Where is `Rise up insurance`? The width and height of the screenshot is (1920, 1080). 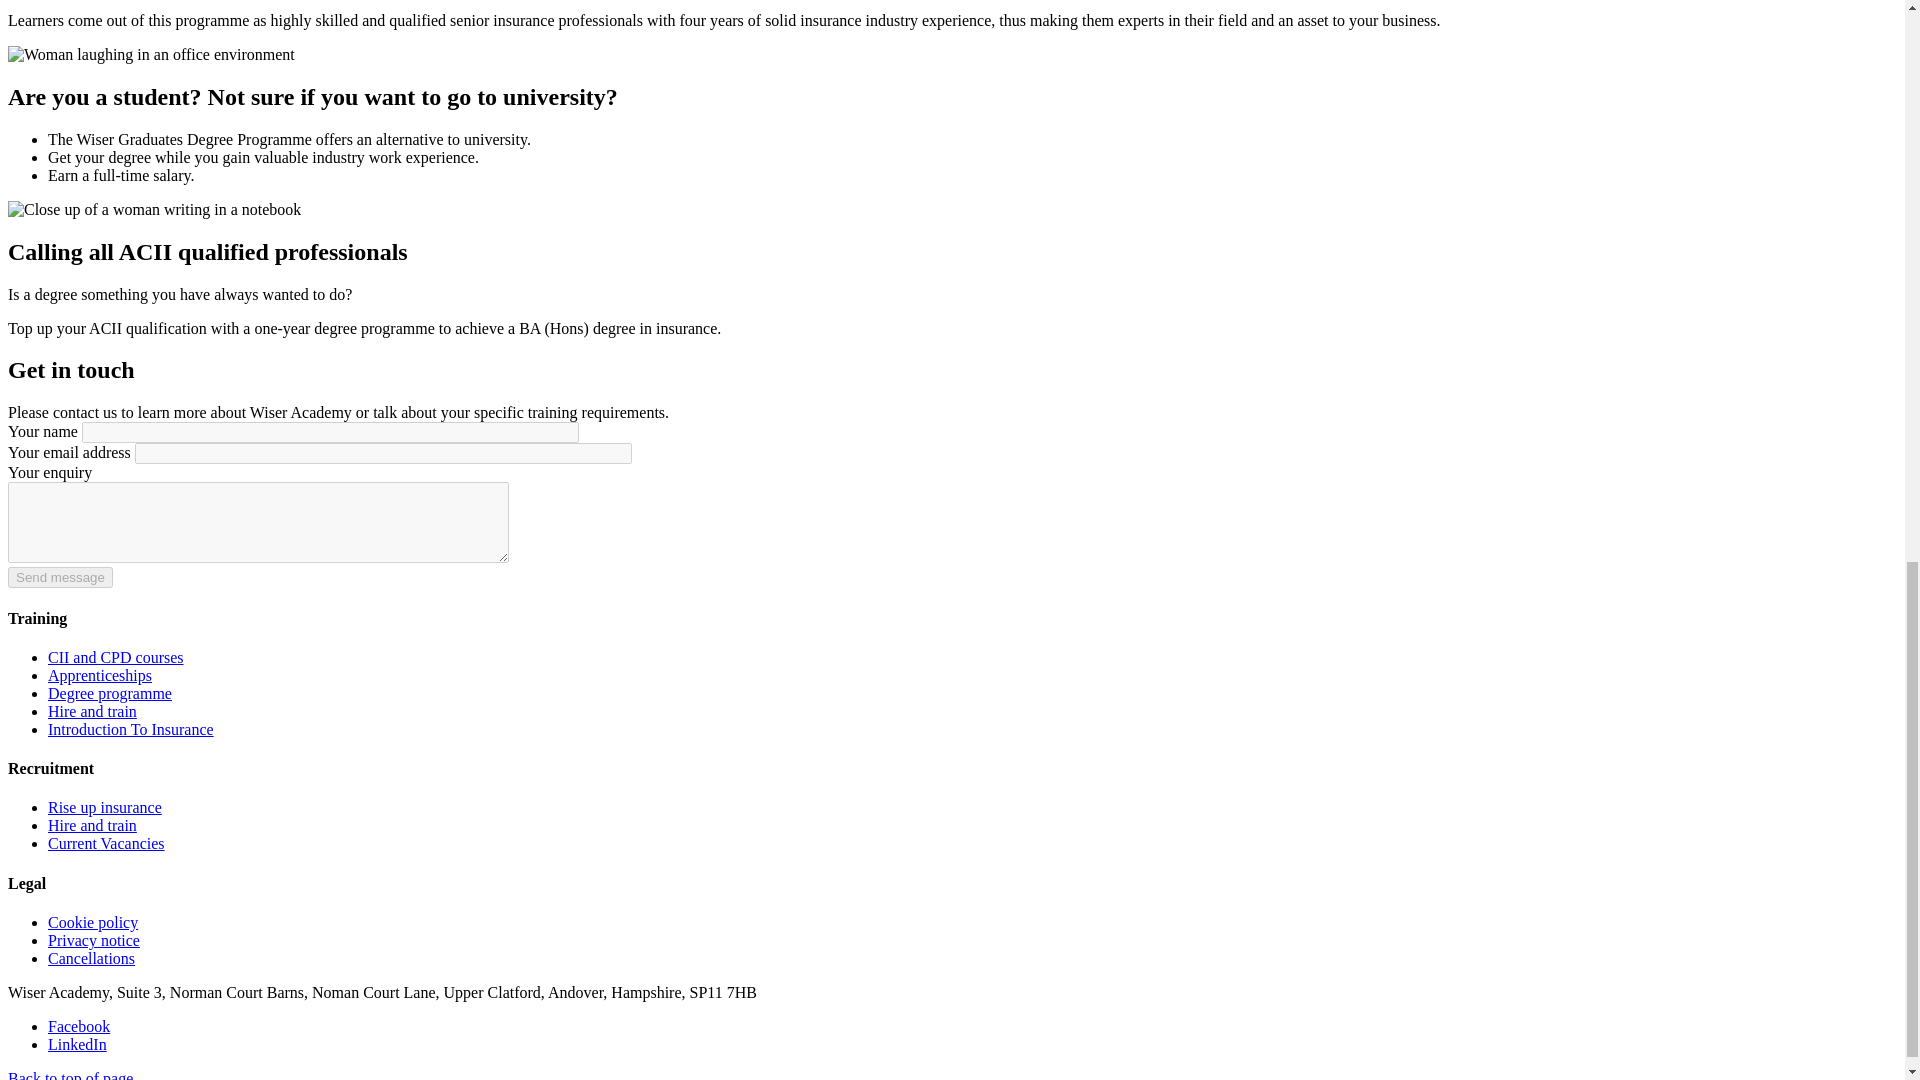
Rise up insurance is located at coordinates (104, 808).